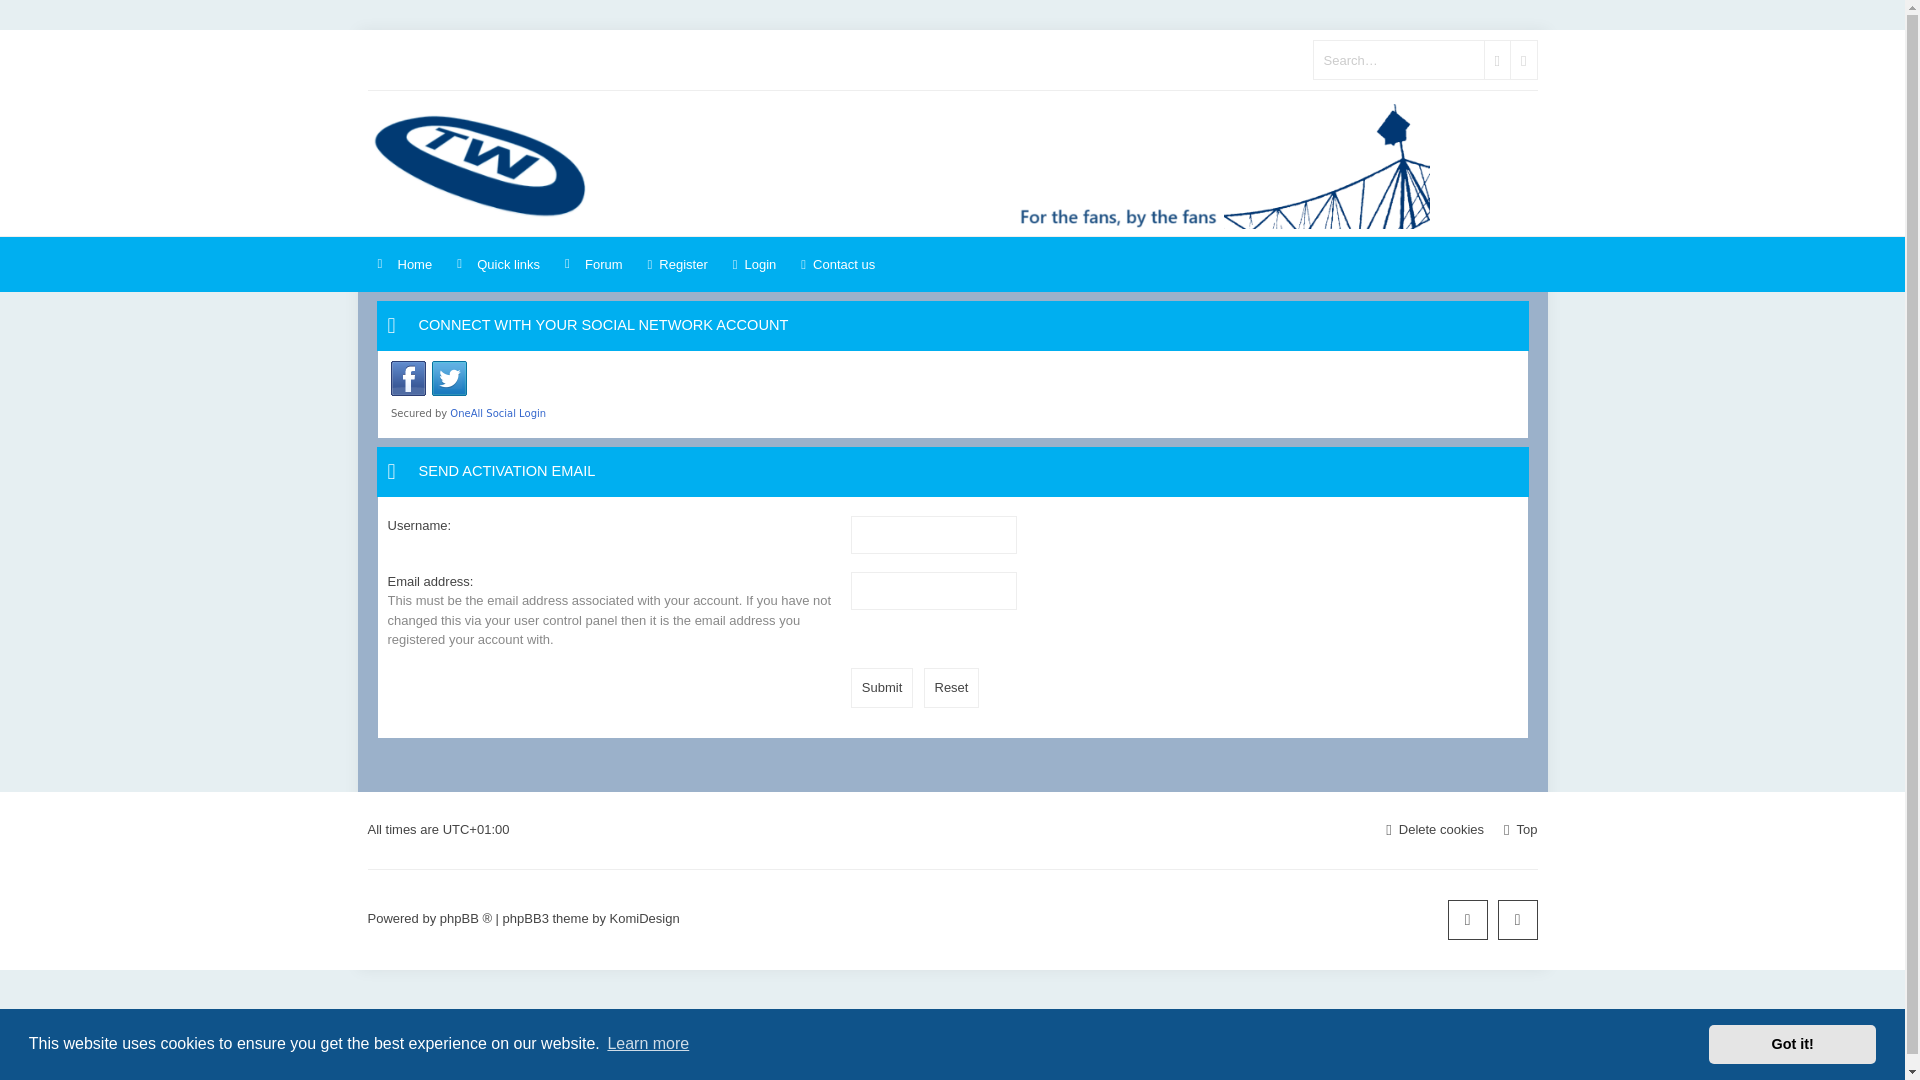  Describe the element at coordinates (406, 264) in the screenshot. I see `Home` at that location.